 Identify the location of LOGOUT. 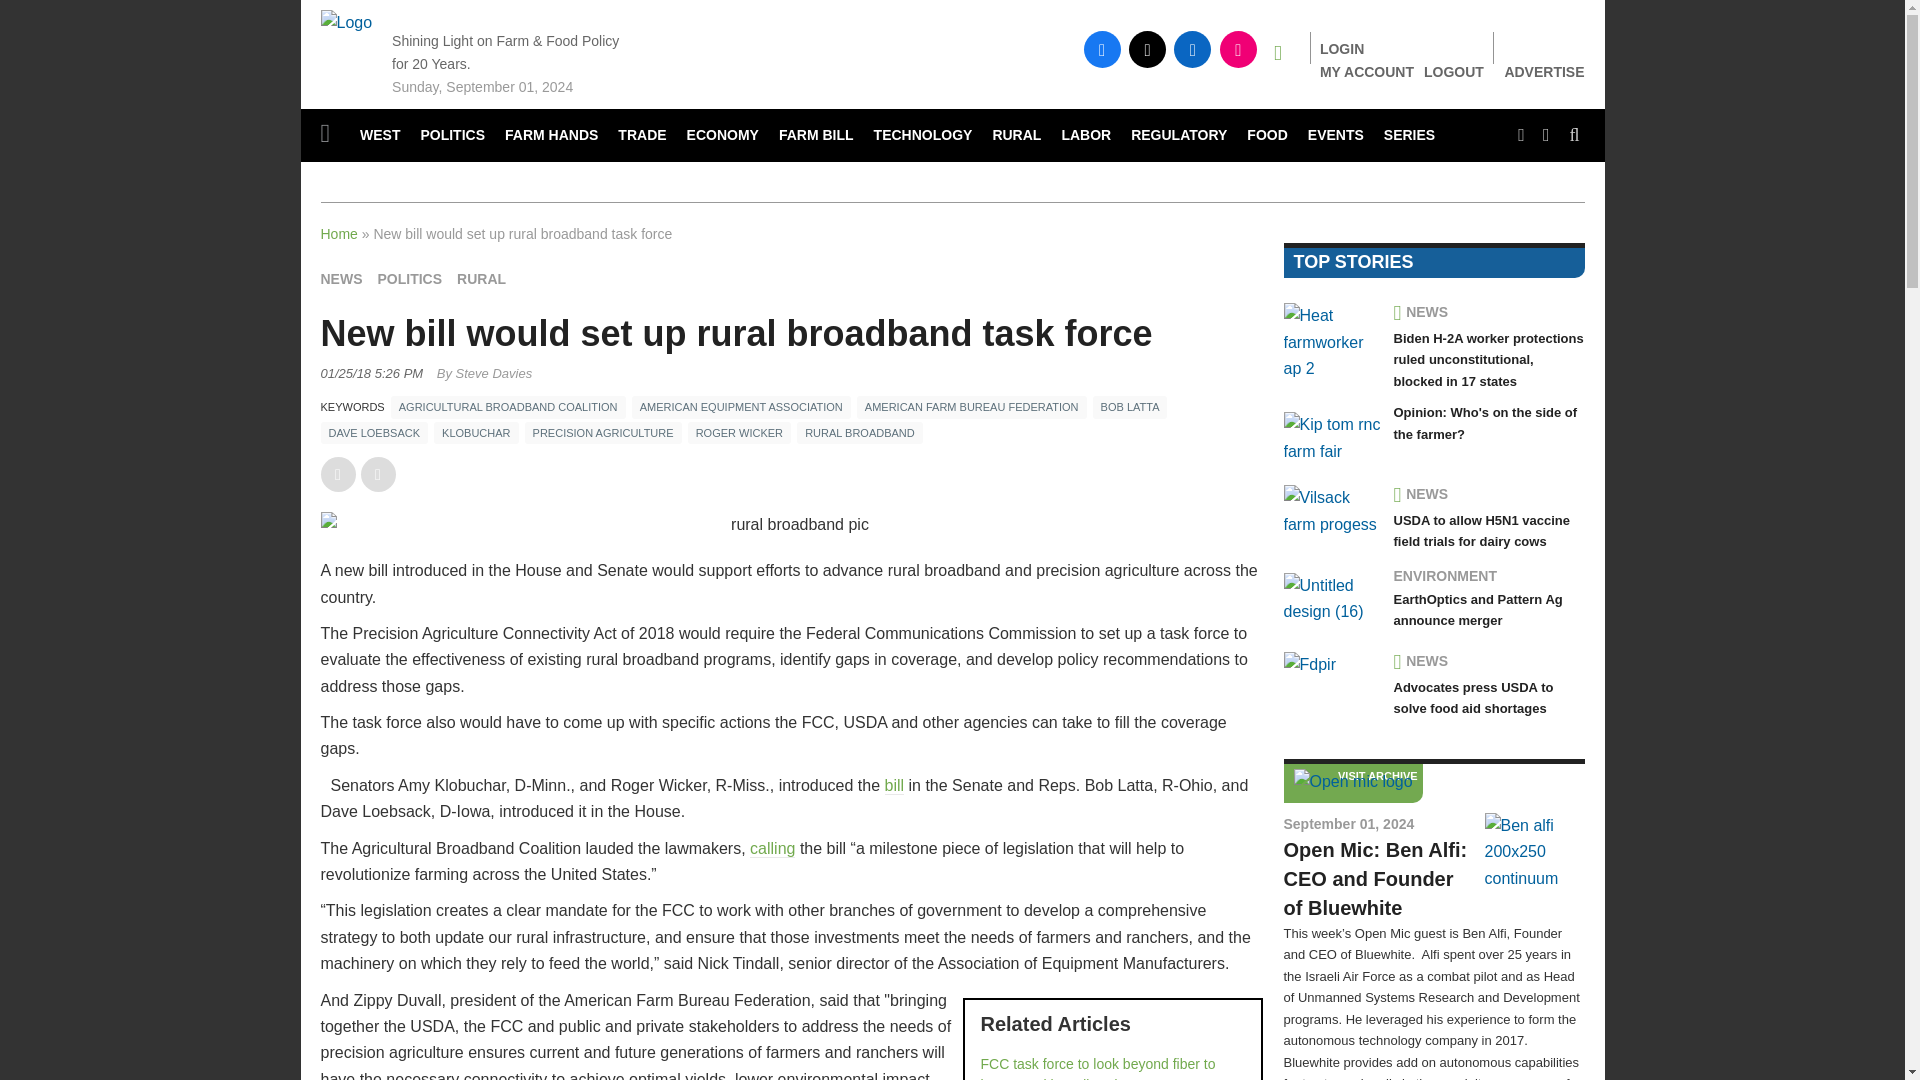
(1454, 71).